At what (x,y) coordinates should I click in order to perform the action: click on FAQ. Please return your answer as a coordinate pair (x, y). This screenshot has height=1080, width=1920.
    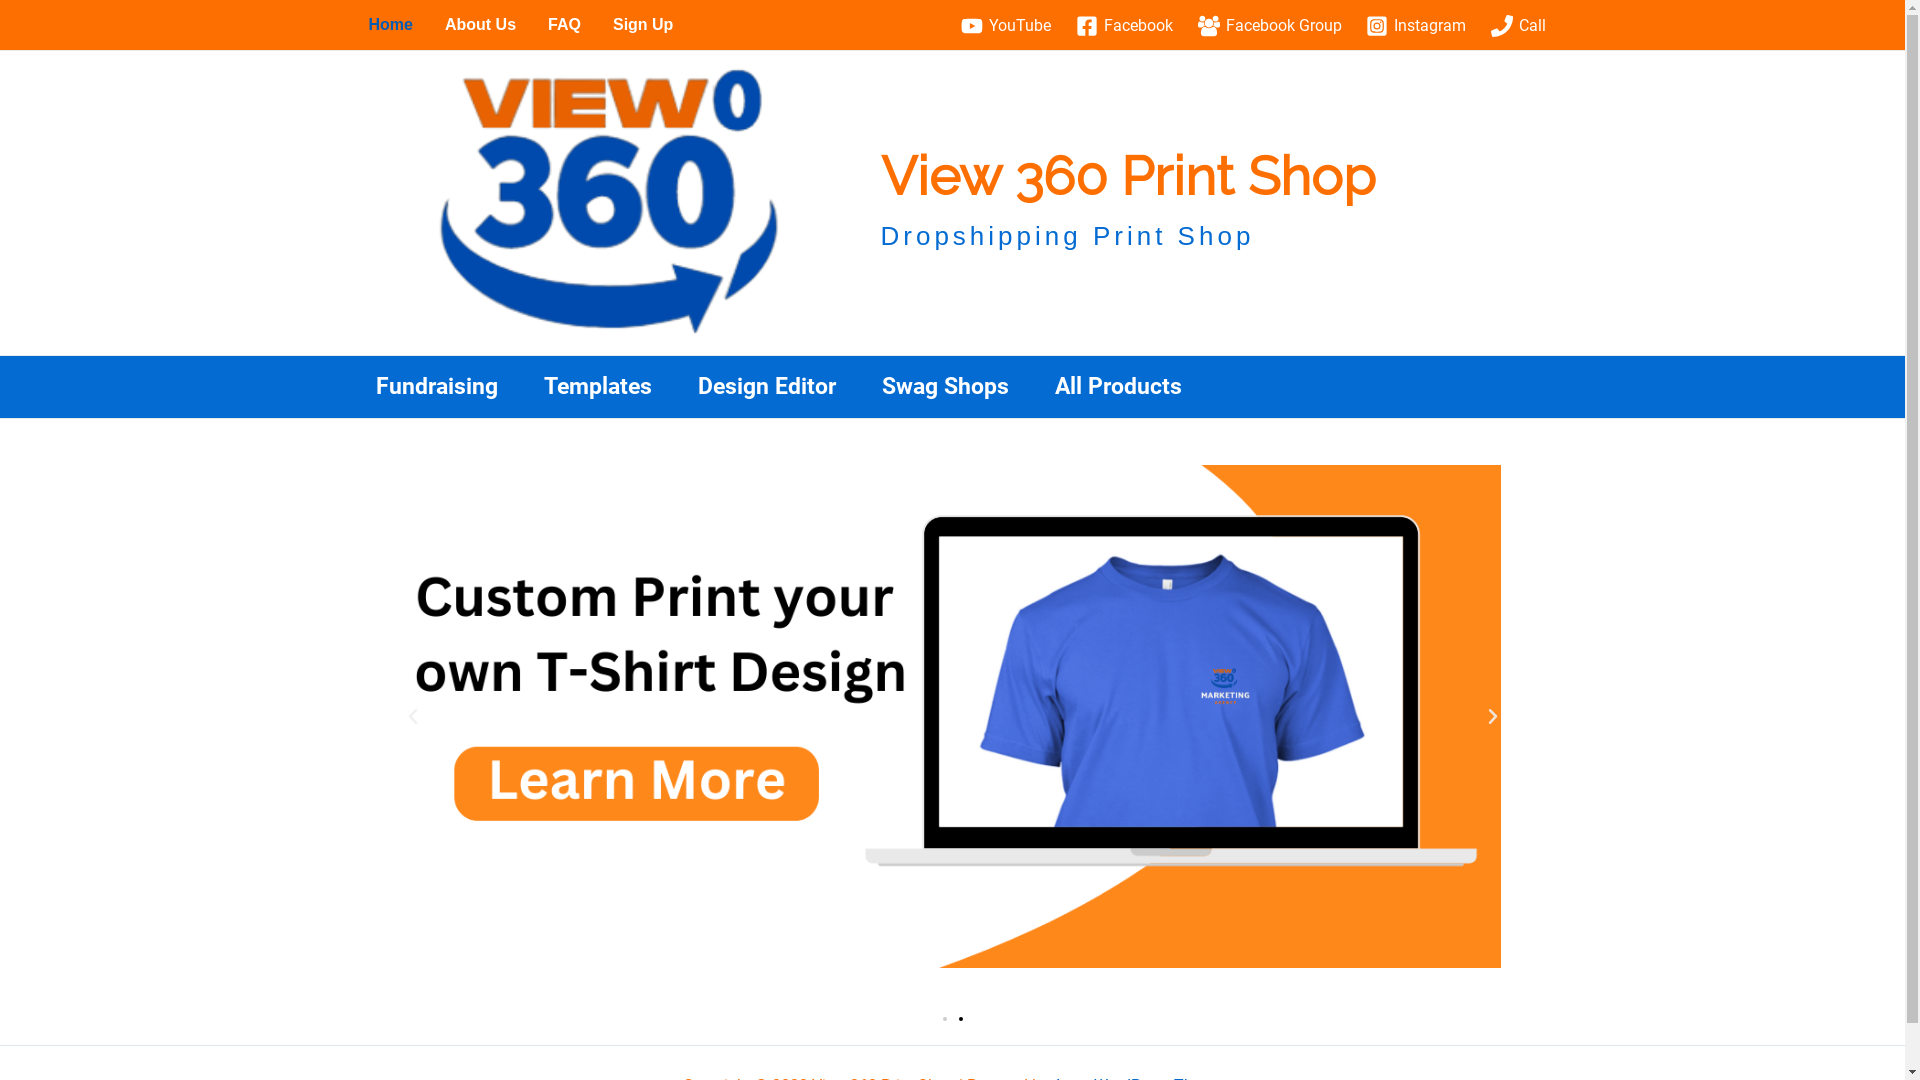
    Looking at the image, I should click on (564, 25).